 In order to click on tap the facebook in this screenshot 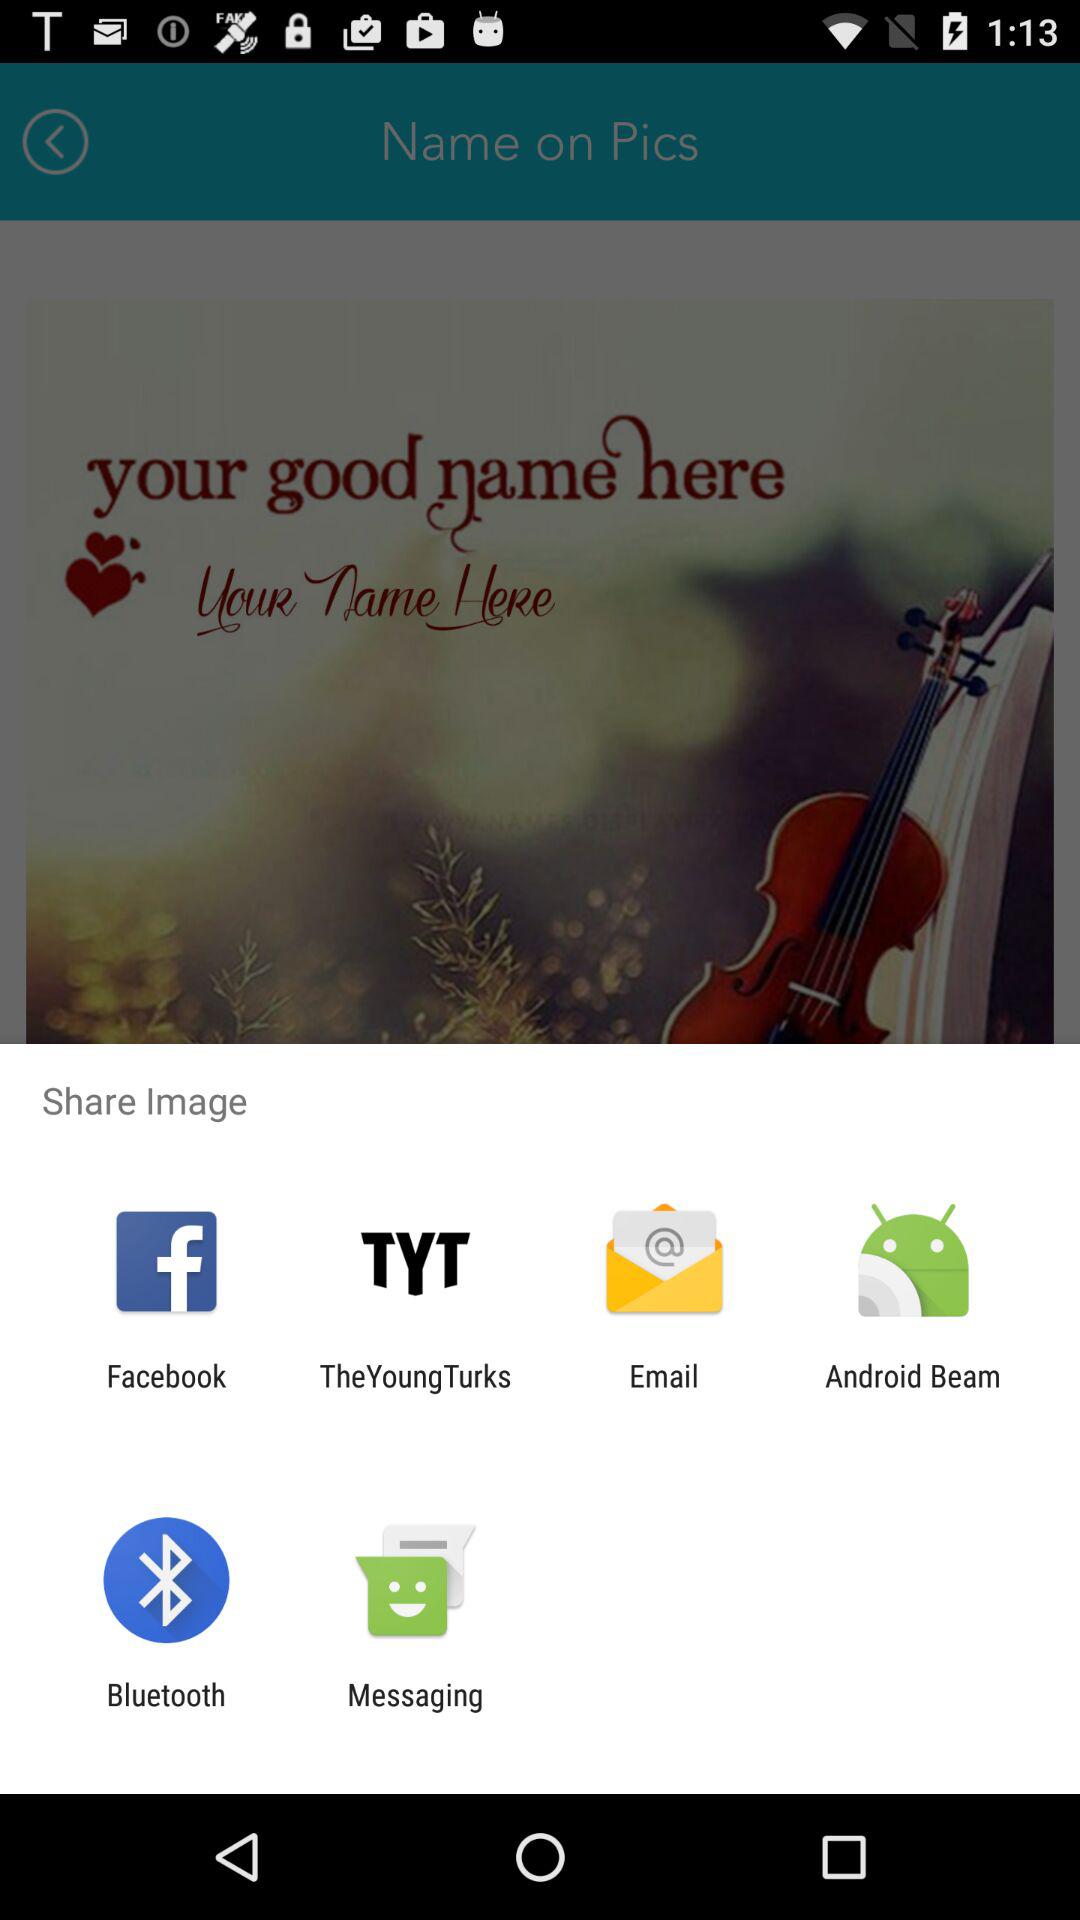, I will do `click(166, 1393)`.